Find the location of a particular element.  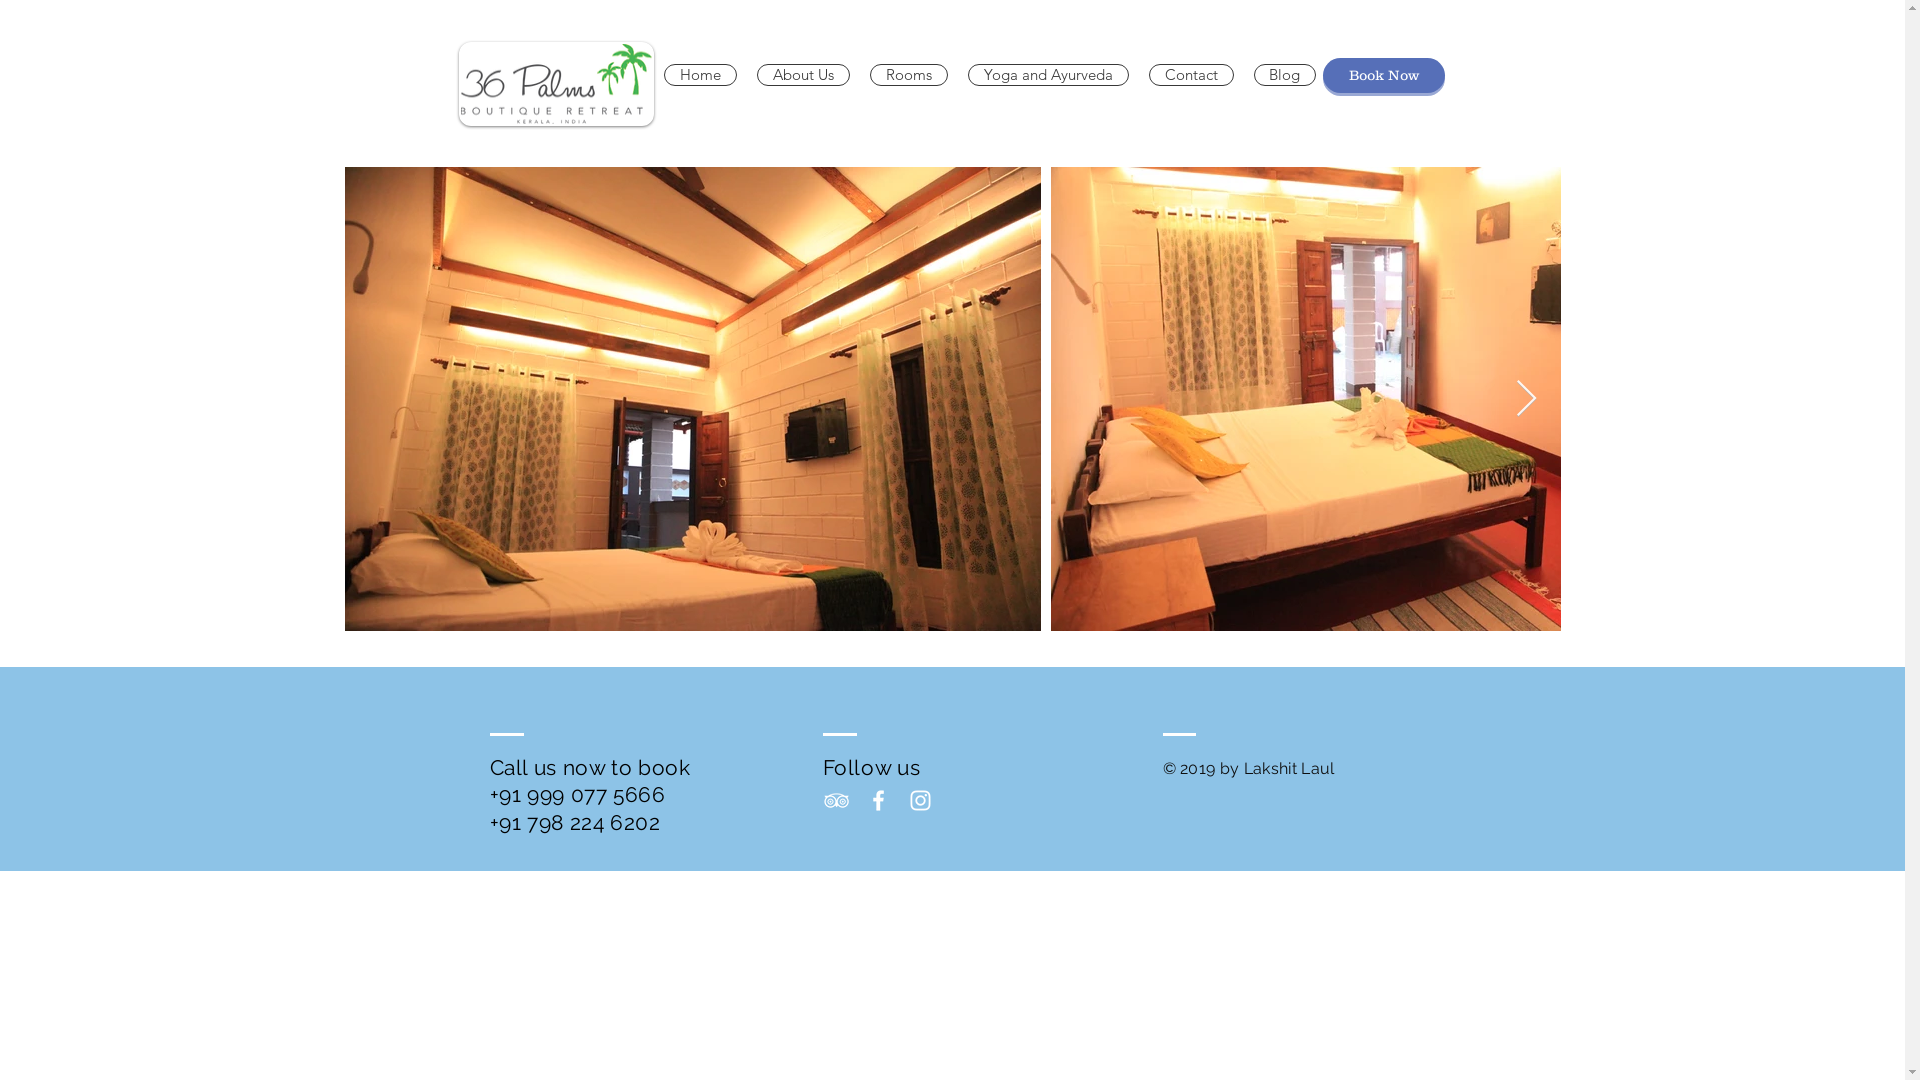

Blog is located at coordinates (1285, 75).